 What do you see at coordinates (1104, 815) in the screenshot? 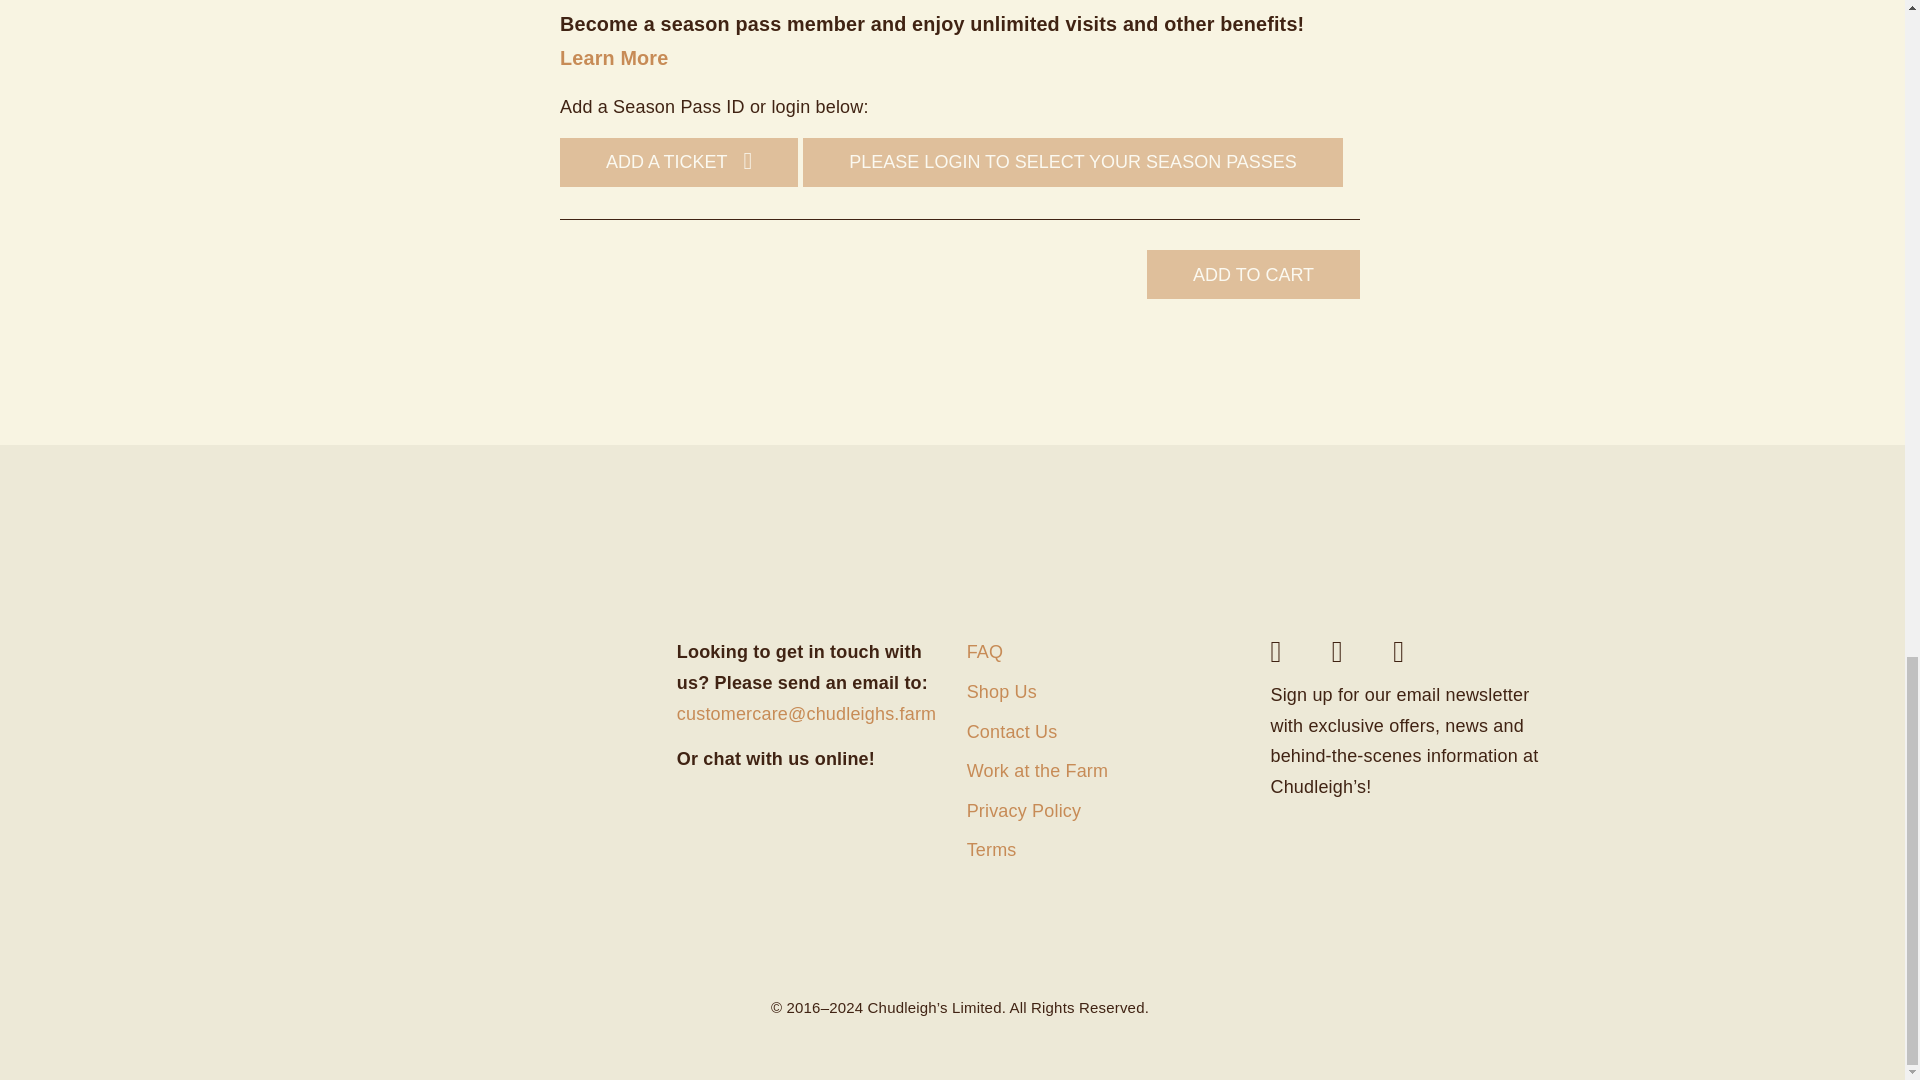
I see `Privacy Policy` at bounding box center [1104, 815].